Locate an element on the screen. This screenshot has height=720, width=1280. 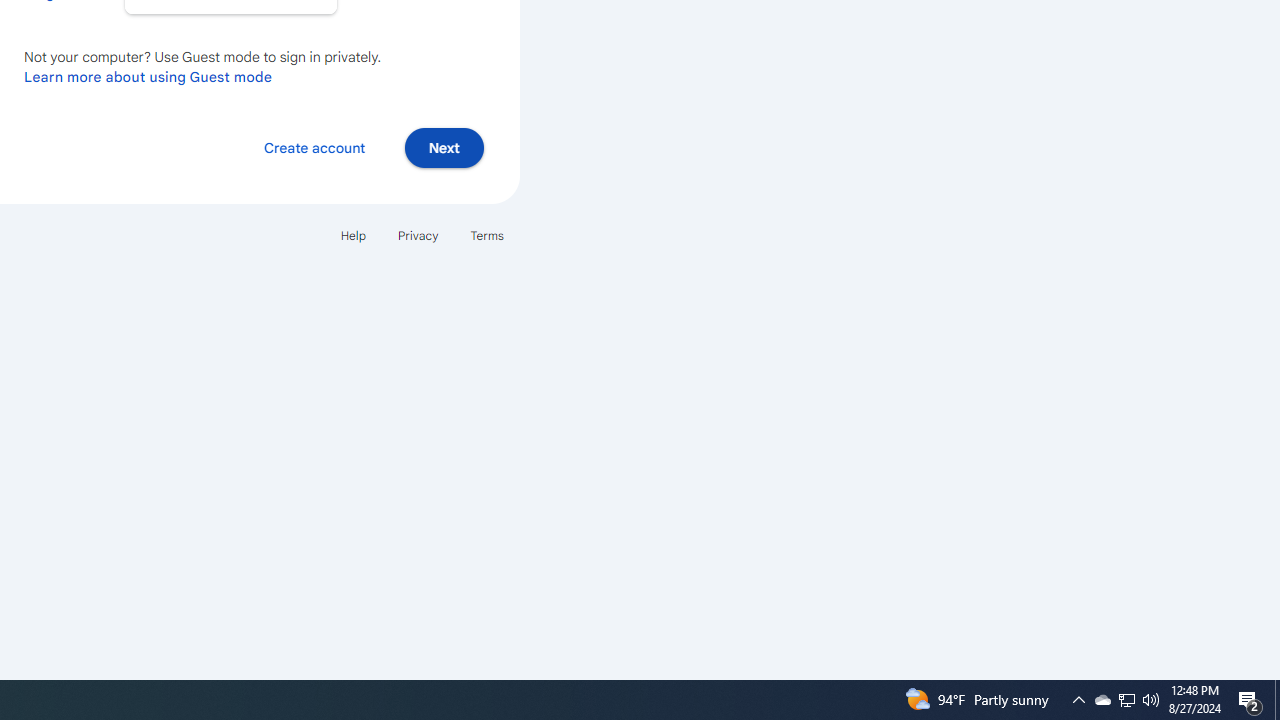
Next is located at coordinates (444, 146).